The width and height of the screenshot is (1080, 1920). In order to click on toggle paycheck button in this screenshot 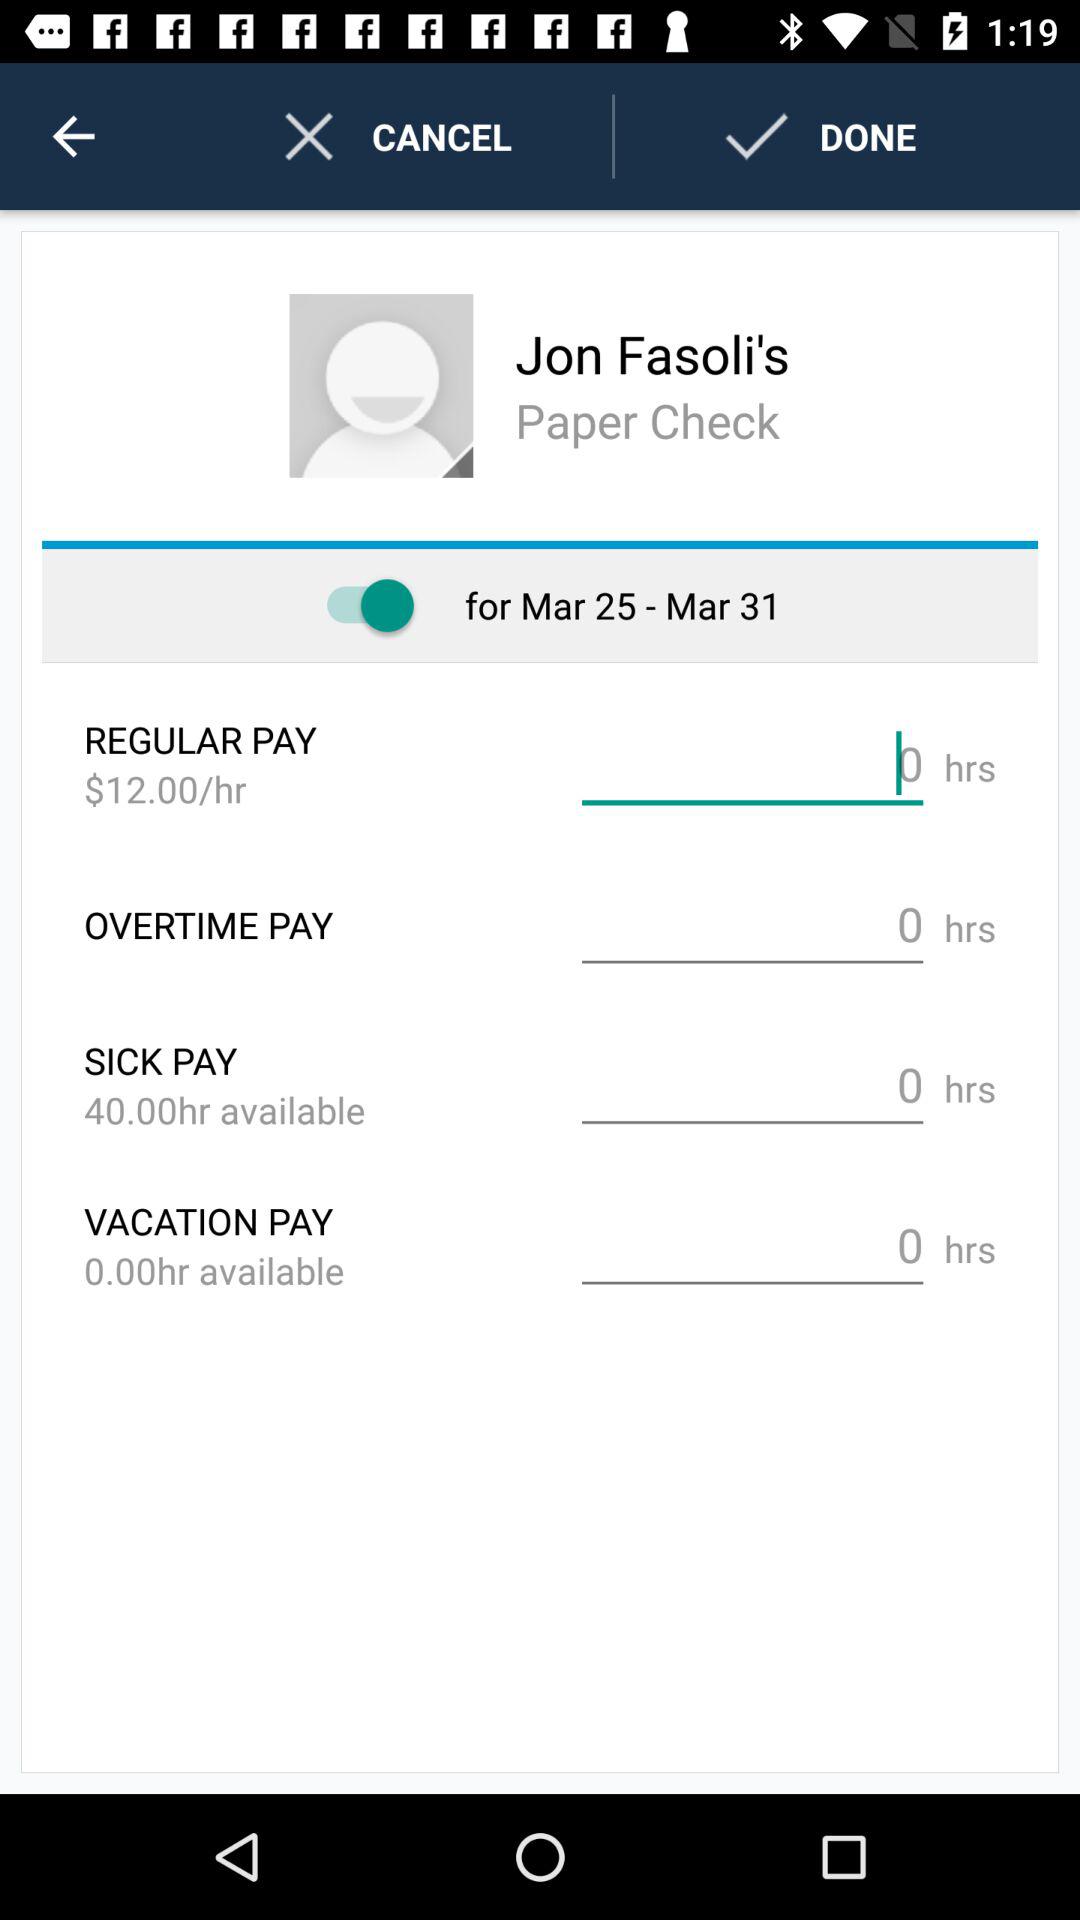, I will do `click(360, 606)`.